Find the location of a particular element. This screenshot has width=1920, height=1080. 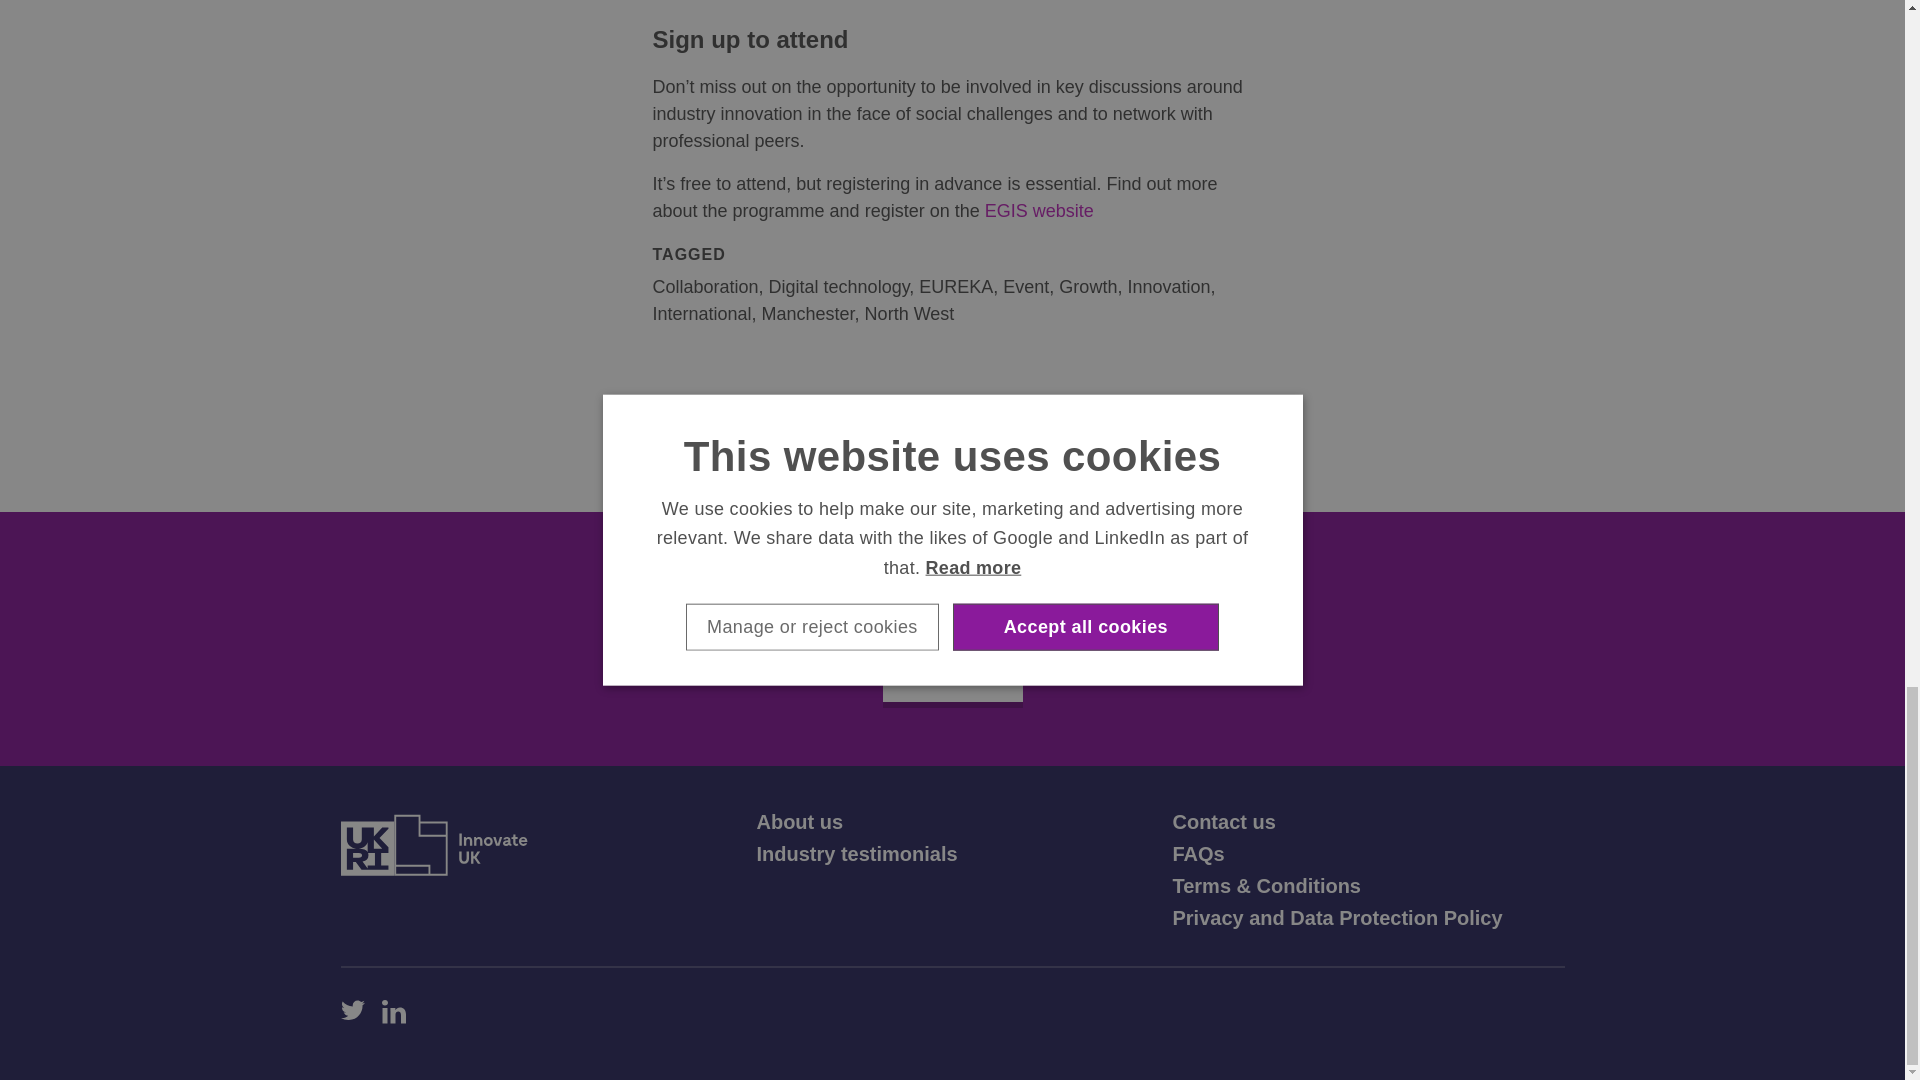

FAQs is located at coordinates (1198, 854).